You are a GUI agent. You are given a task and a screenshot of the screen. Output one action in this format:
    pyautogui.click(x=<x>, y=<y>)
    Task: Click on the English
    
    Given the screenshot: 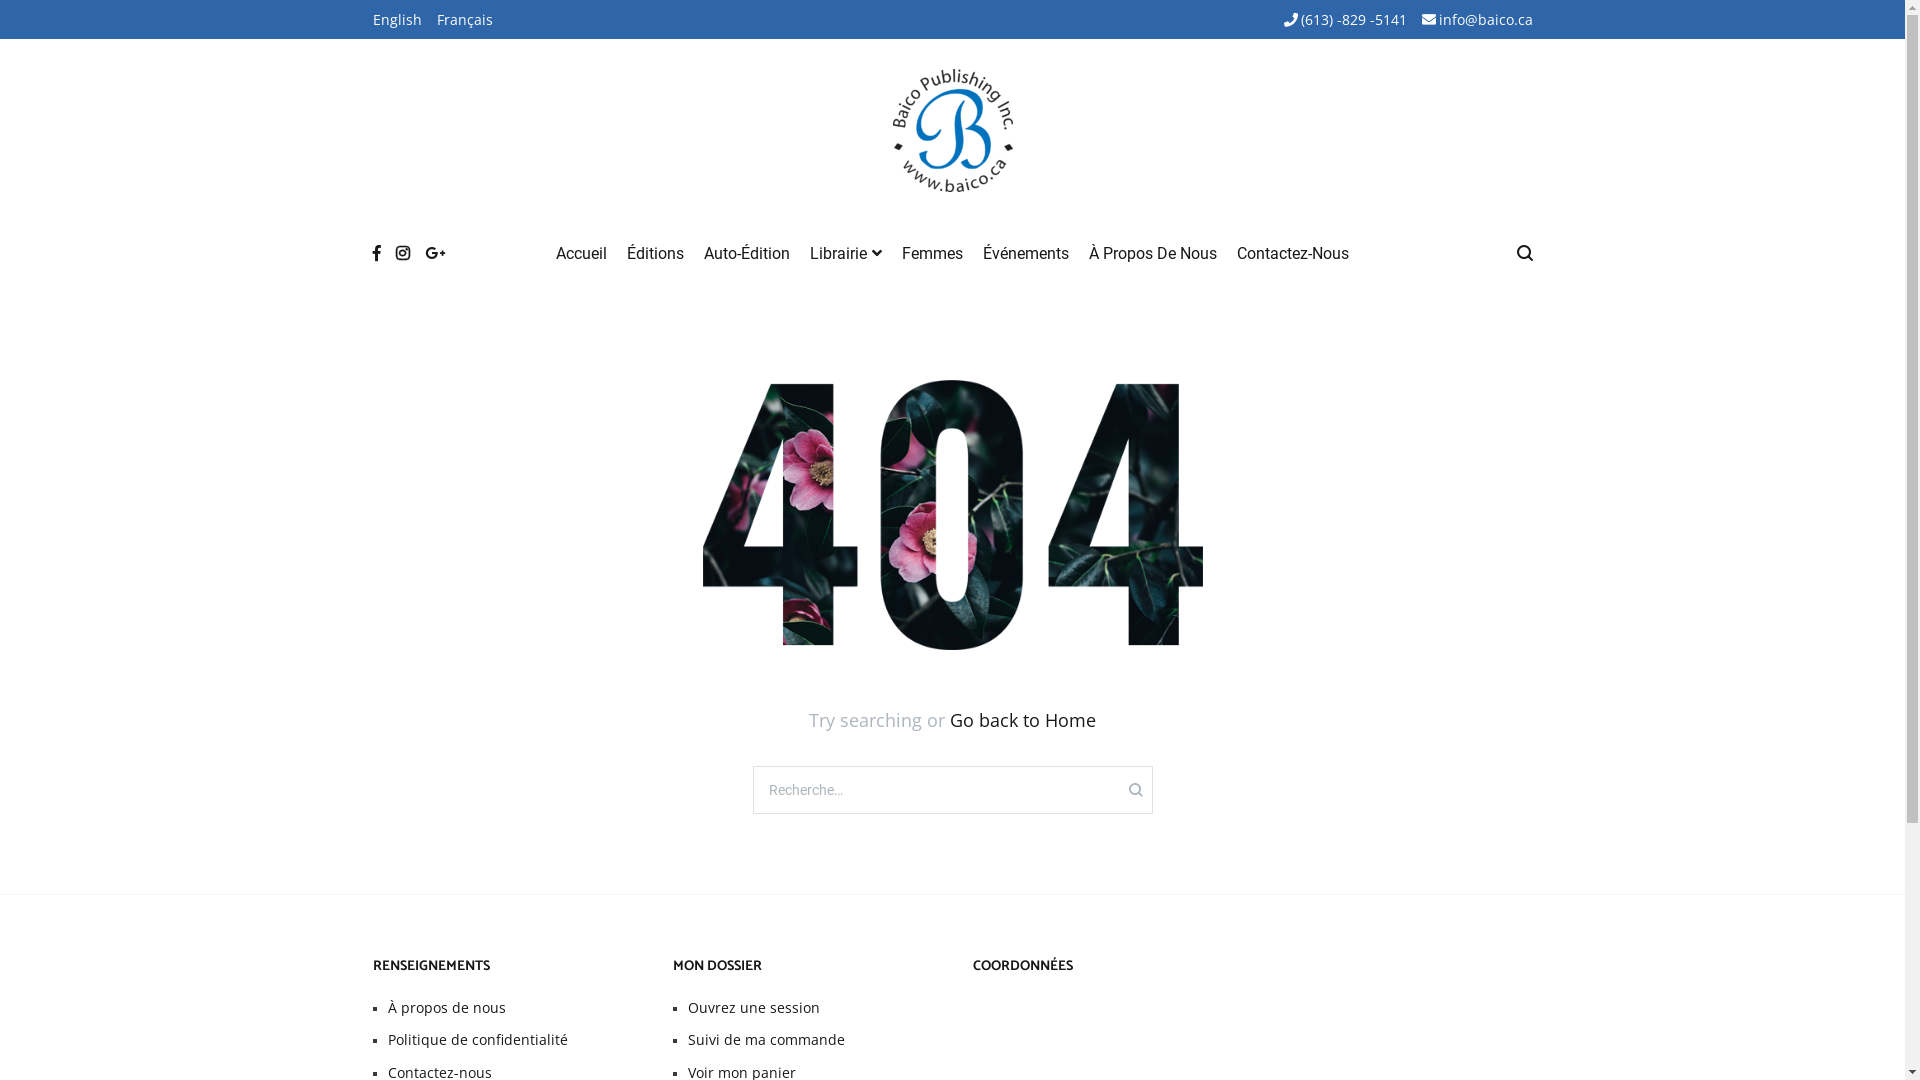 What is the action you would take?
    pyautogui.click(x=396, y=20)
    